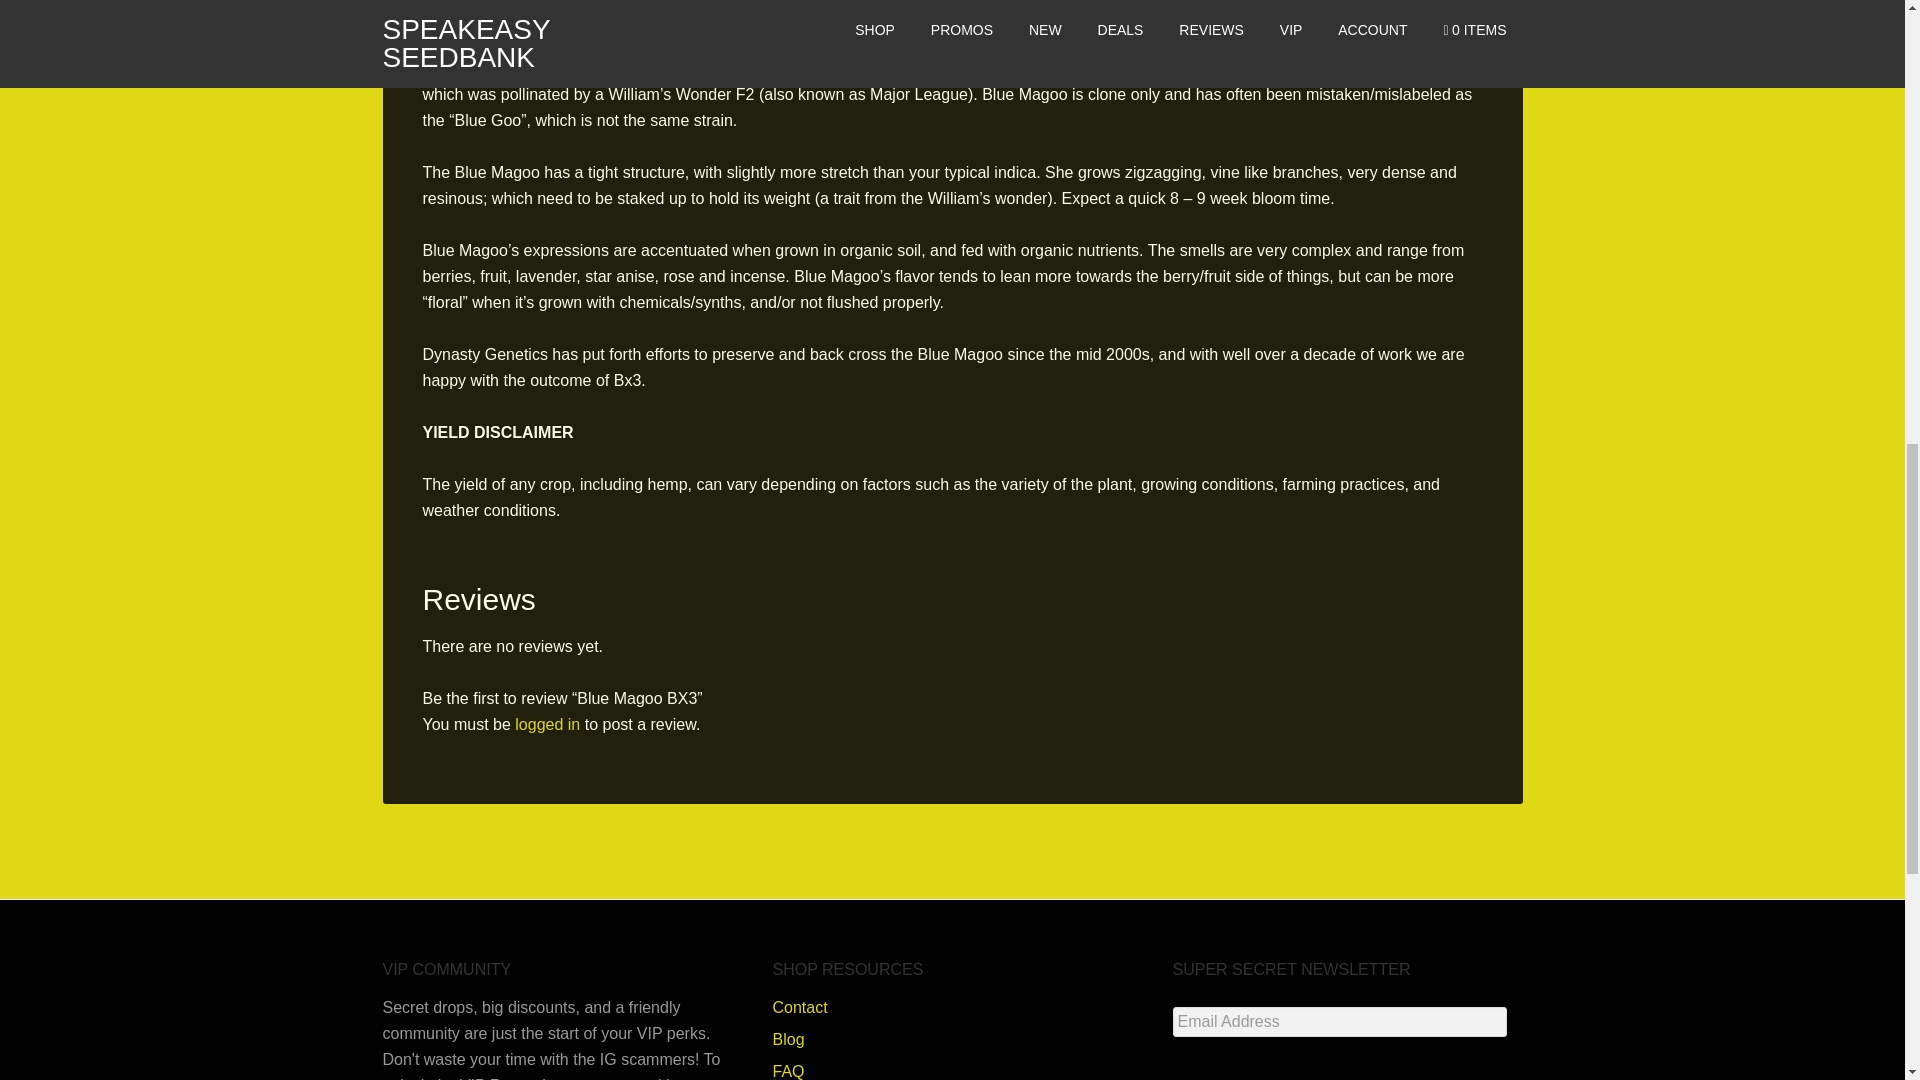 This screenshot has width=1920, height=1080. What do you see at coordinates (546, 724) in the screenshot?
I see `logged in` at bounding box center [546, 724].